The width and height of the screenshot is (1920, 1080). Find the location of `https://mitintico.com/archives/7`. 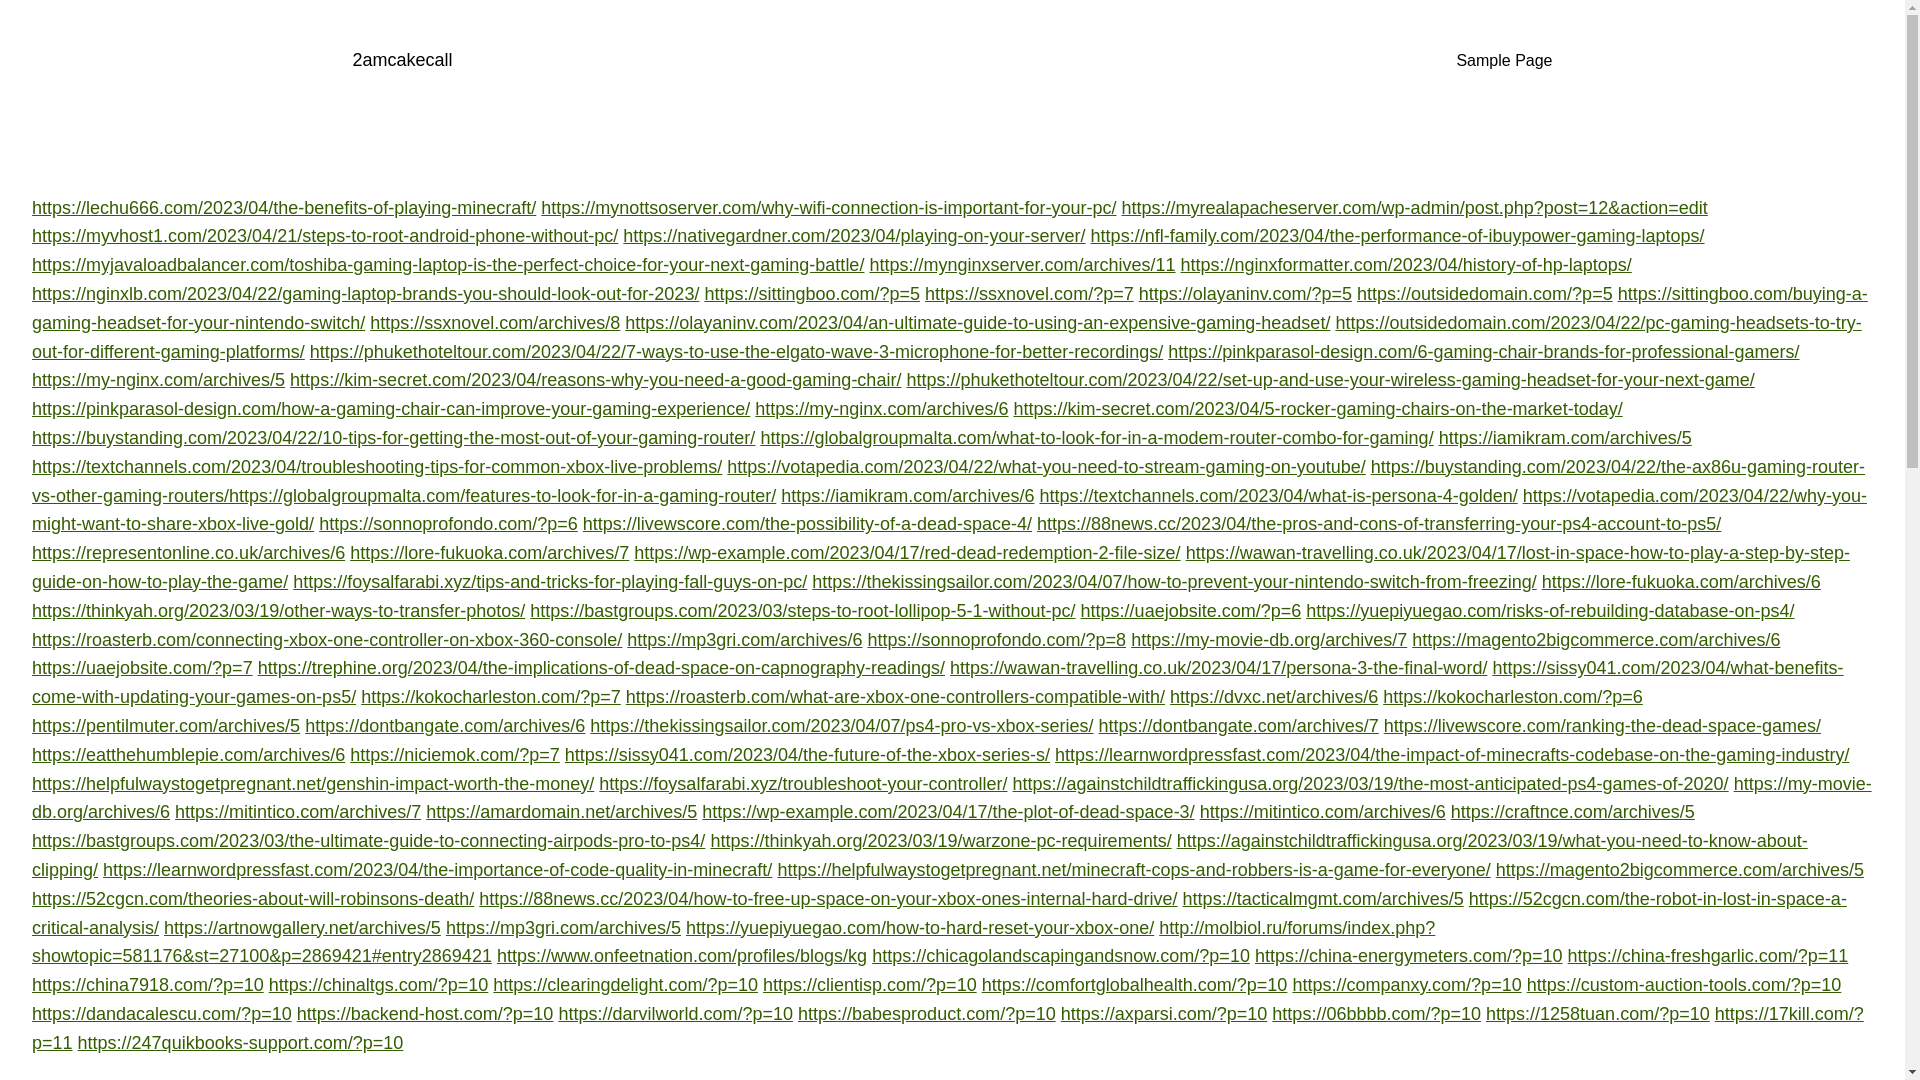

https://mitintico.com/archives/7 is located at coordinates (298, 812).